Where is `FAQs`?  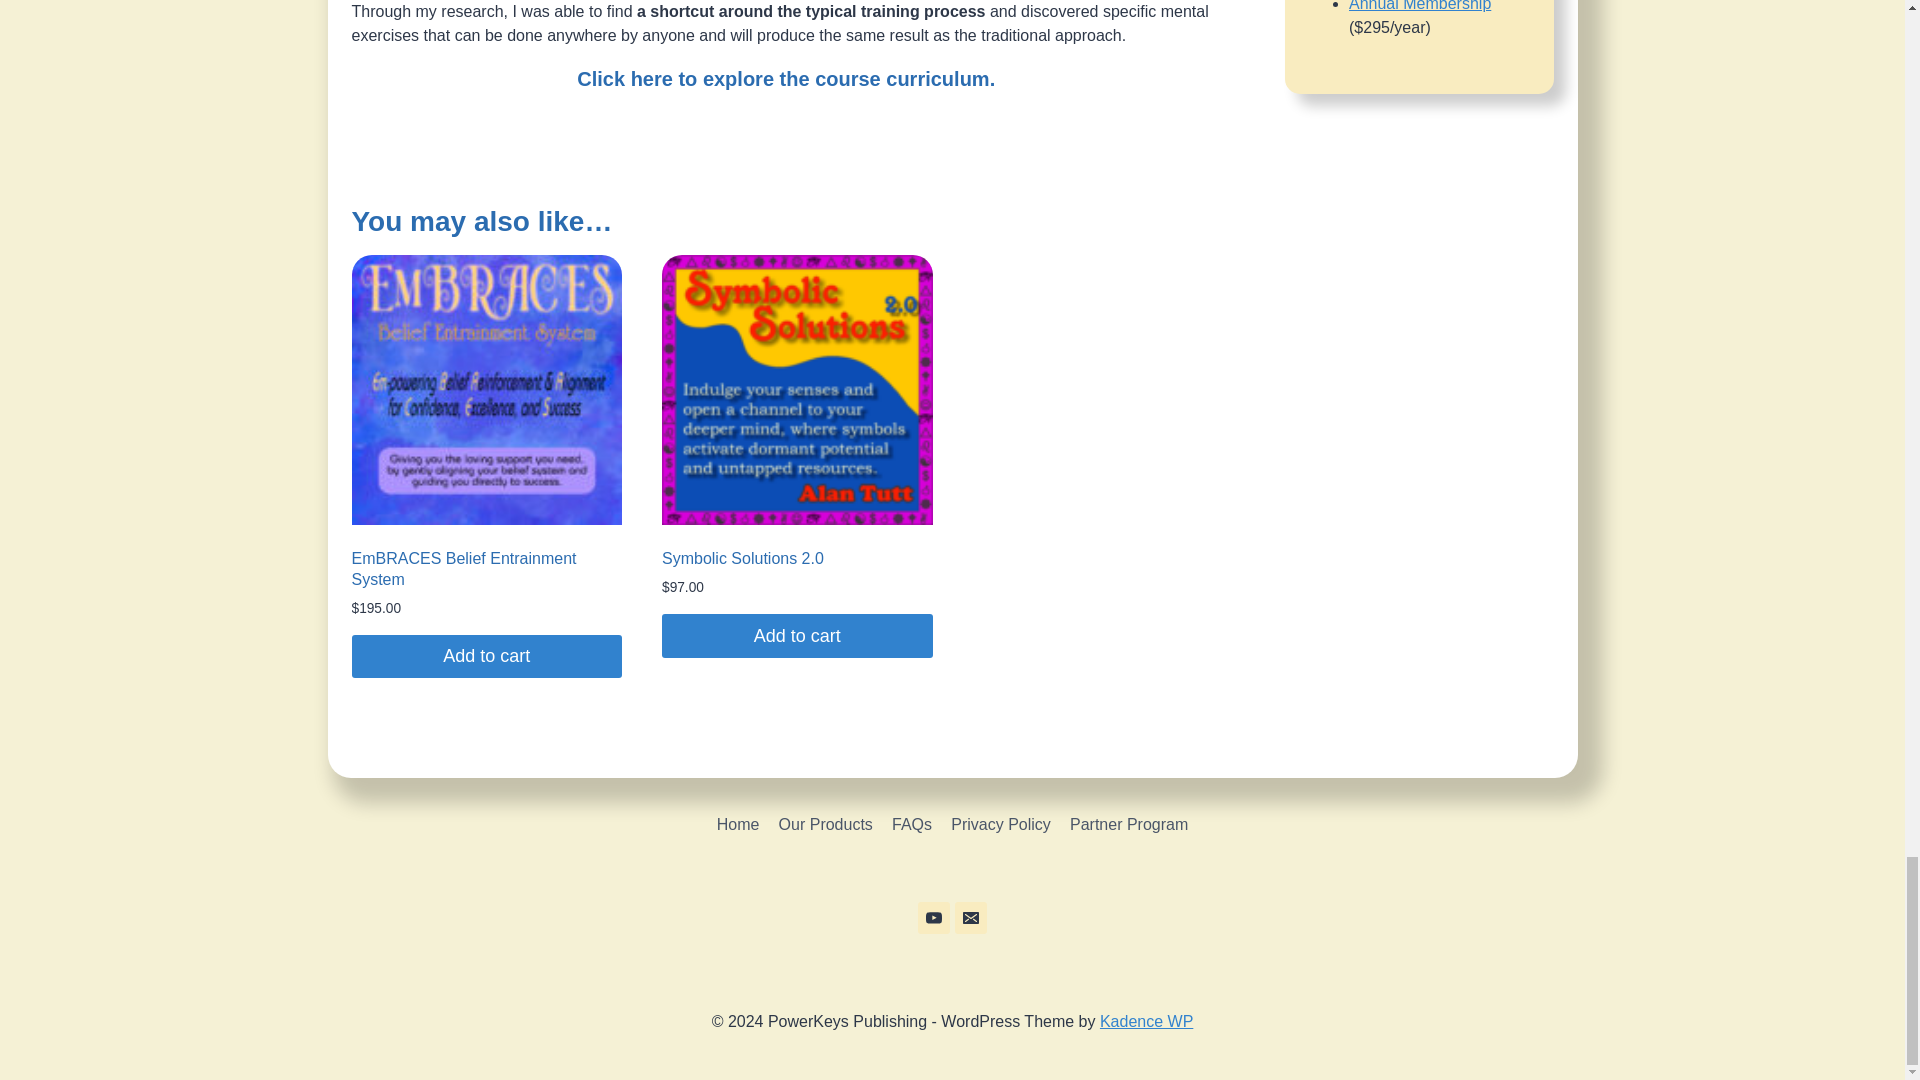 FAQs is located at coordinates (910, 824).